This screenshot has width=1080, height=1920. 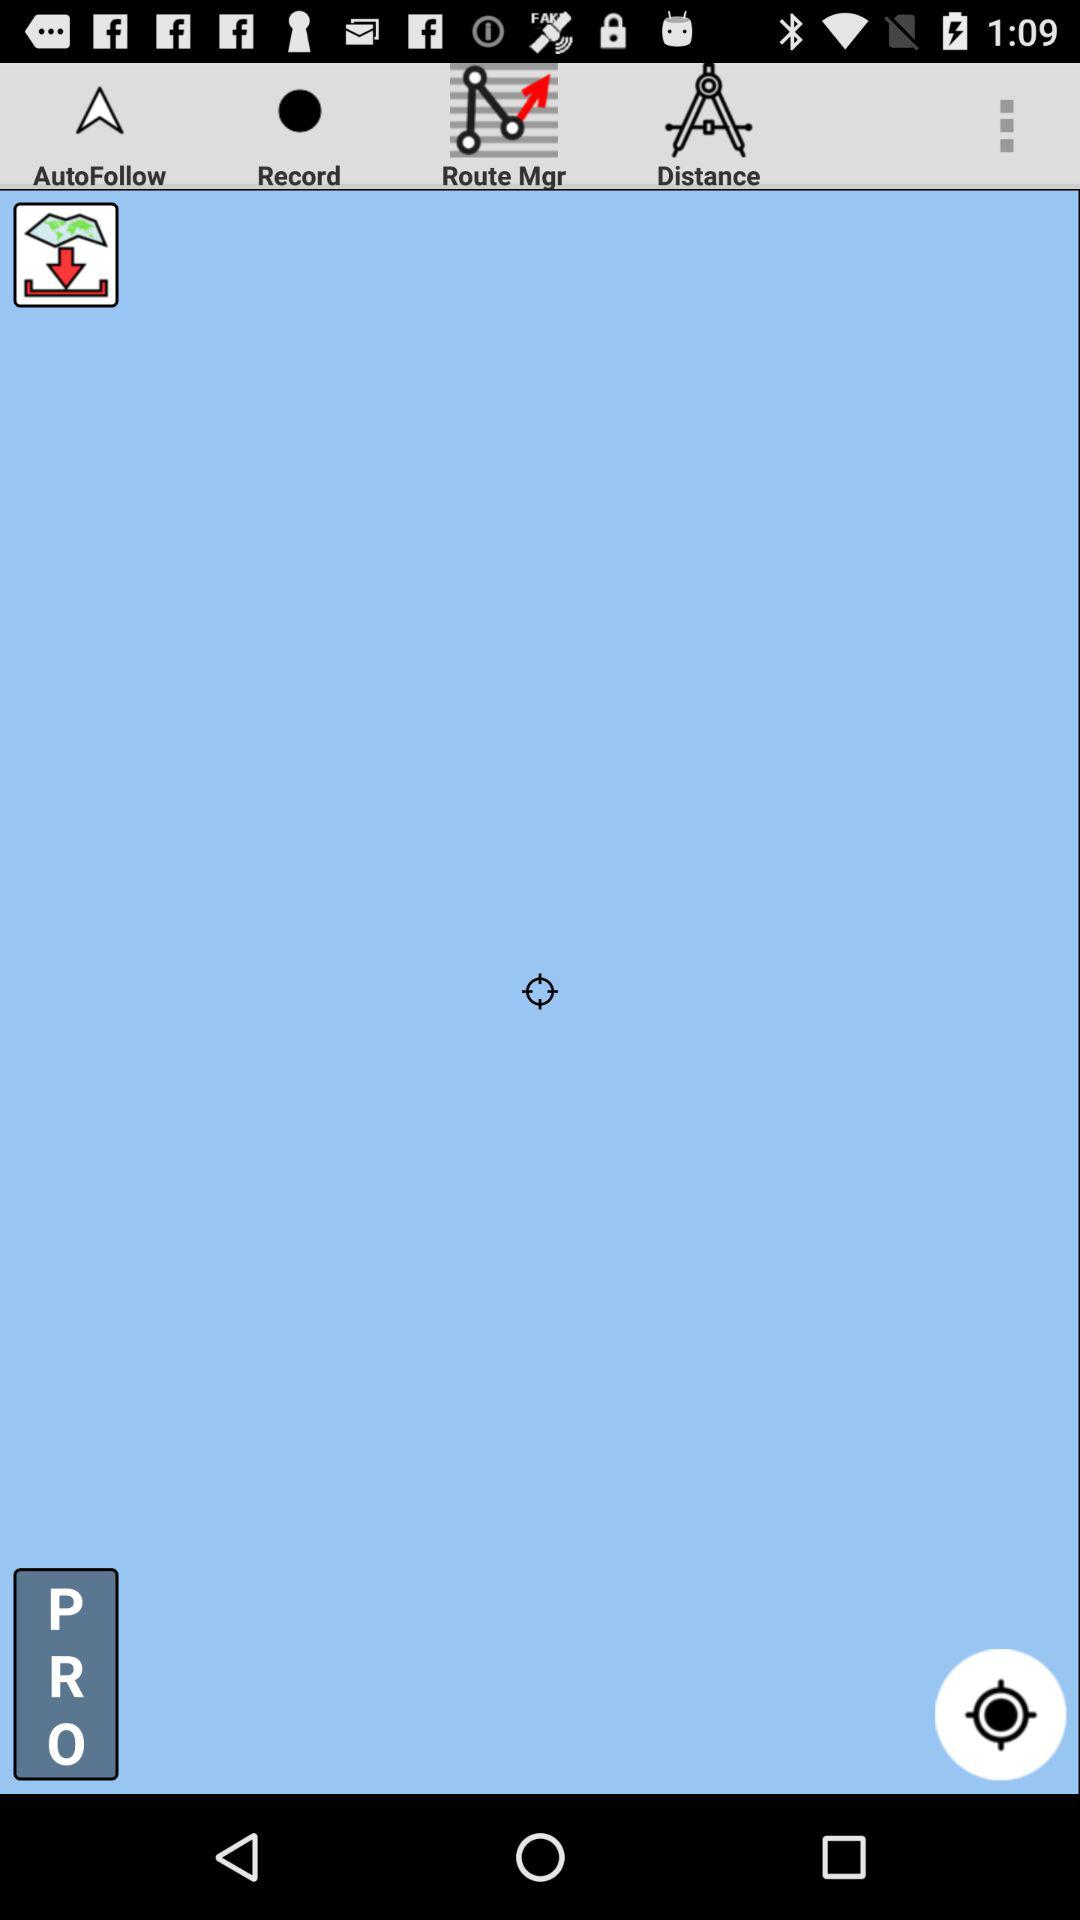 I want to click on down loading, so click(x=66, y=254).